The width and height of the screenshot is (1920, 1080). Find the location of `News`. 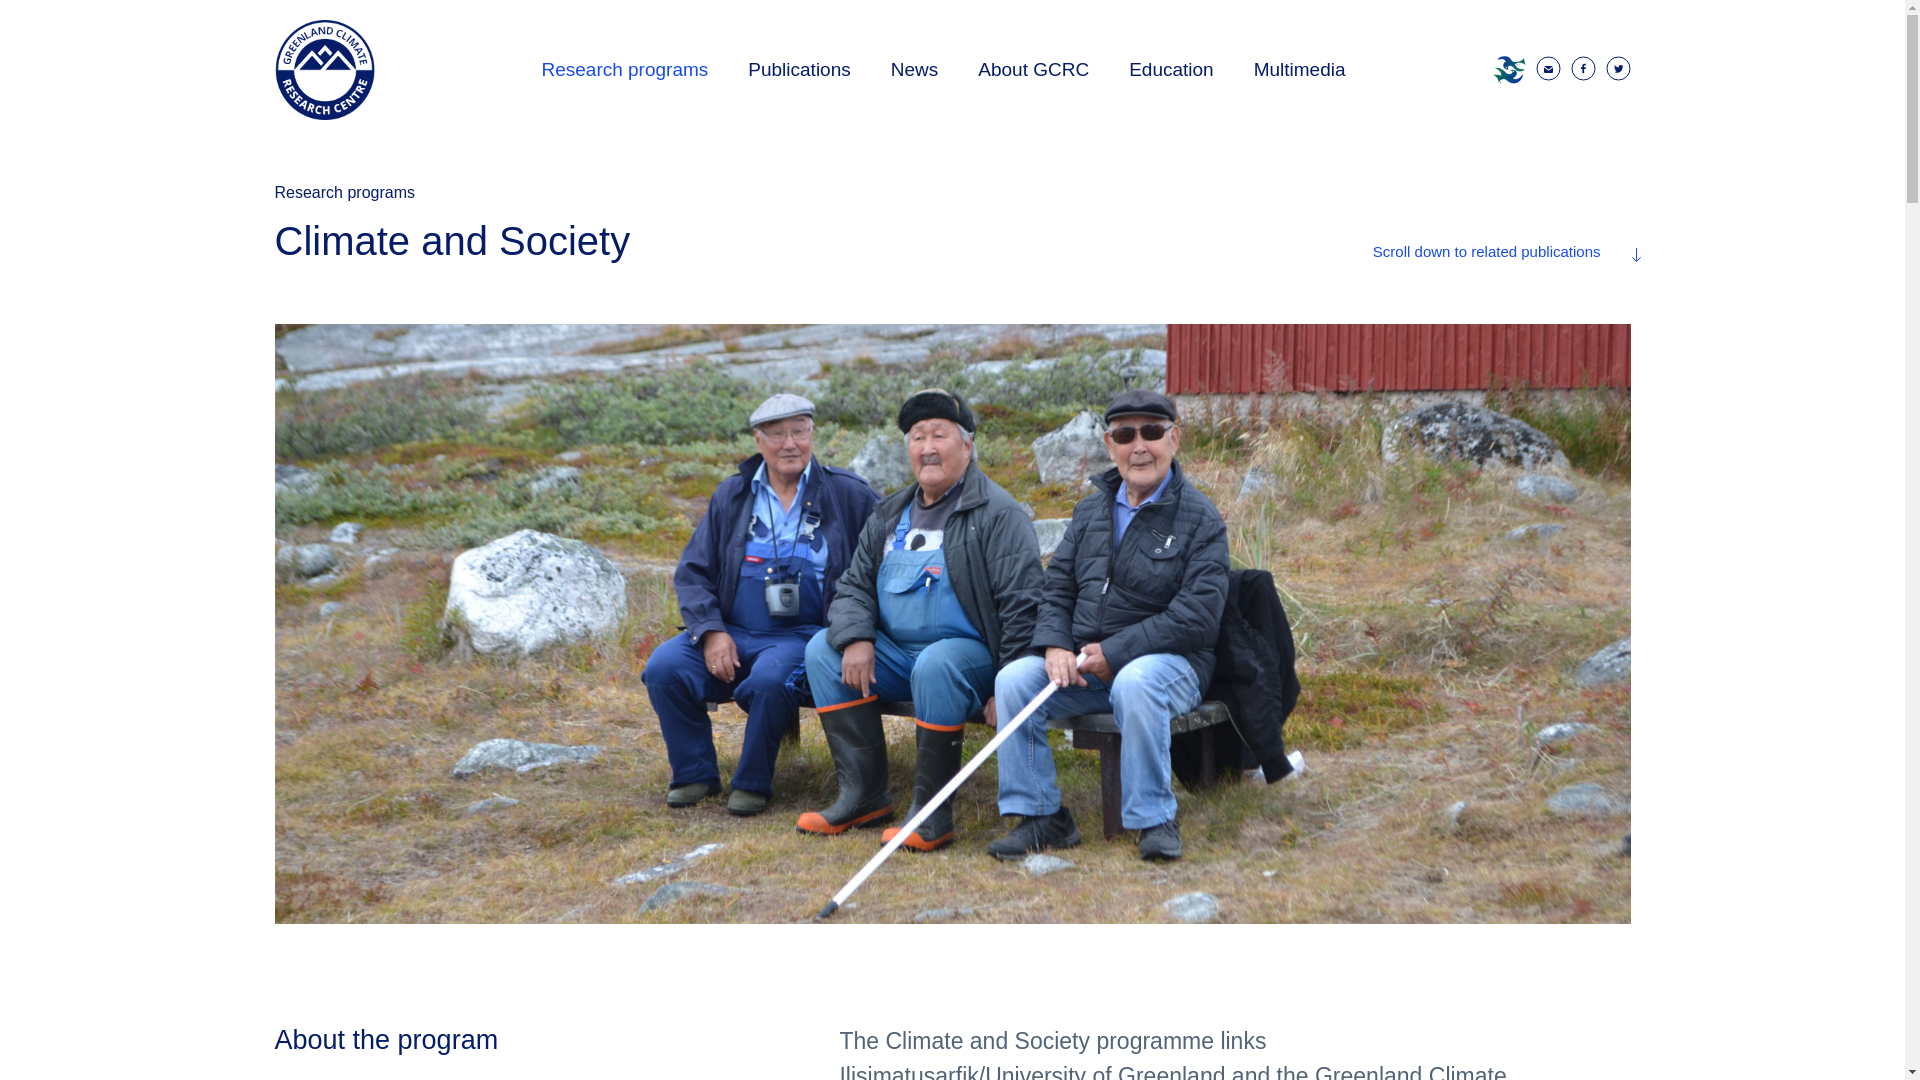

News is located at coordinates (914, 70).